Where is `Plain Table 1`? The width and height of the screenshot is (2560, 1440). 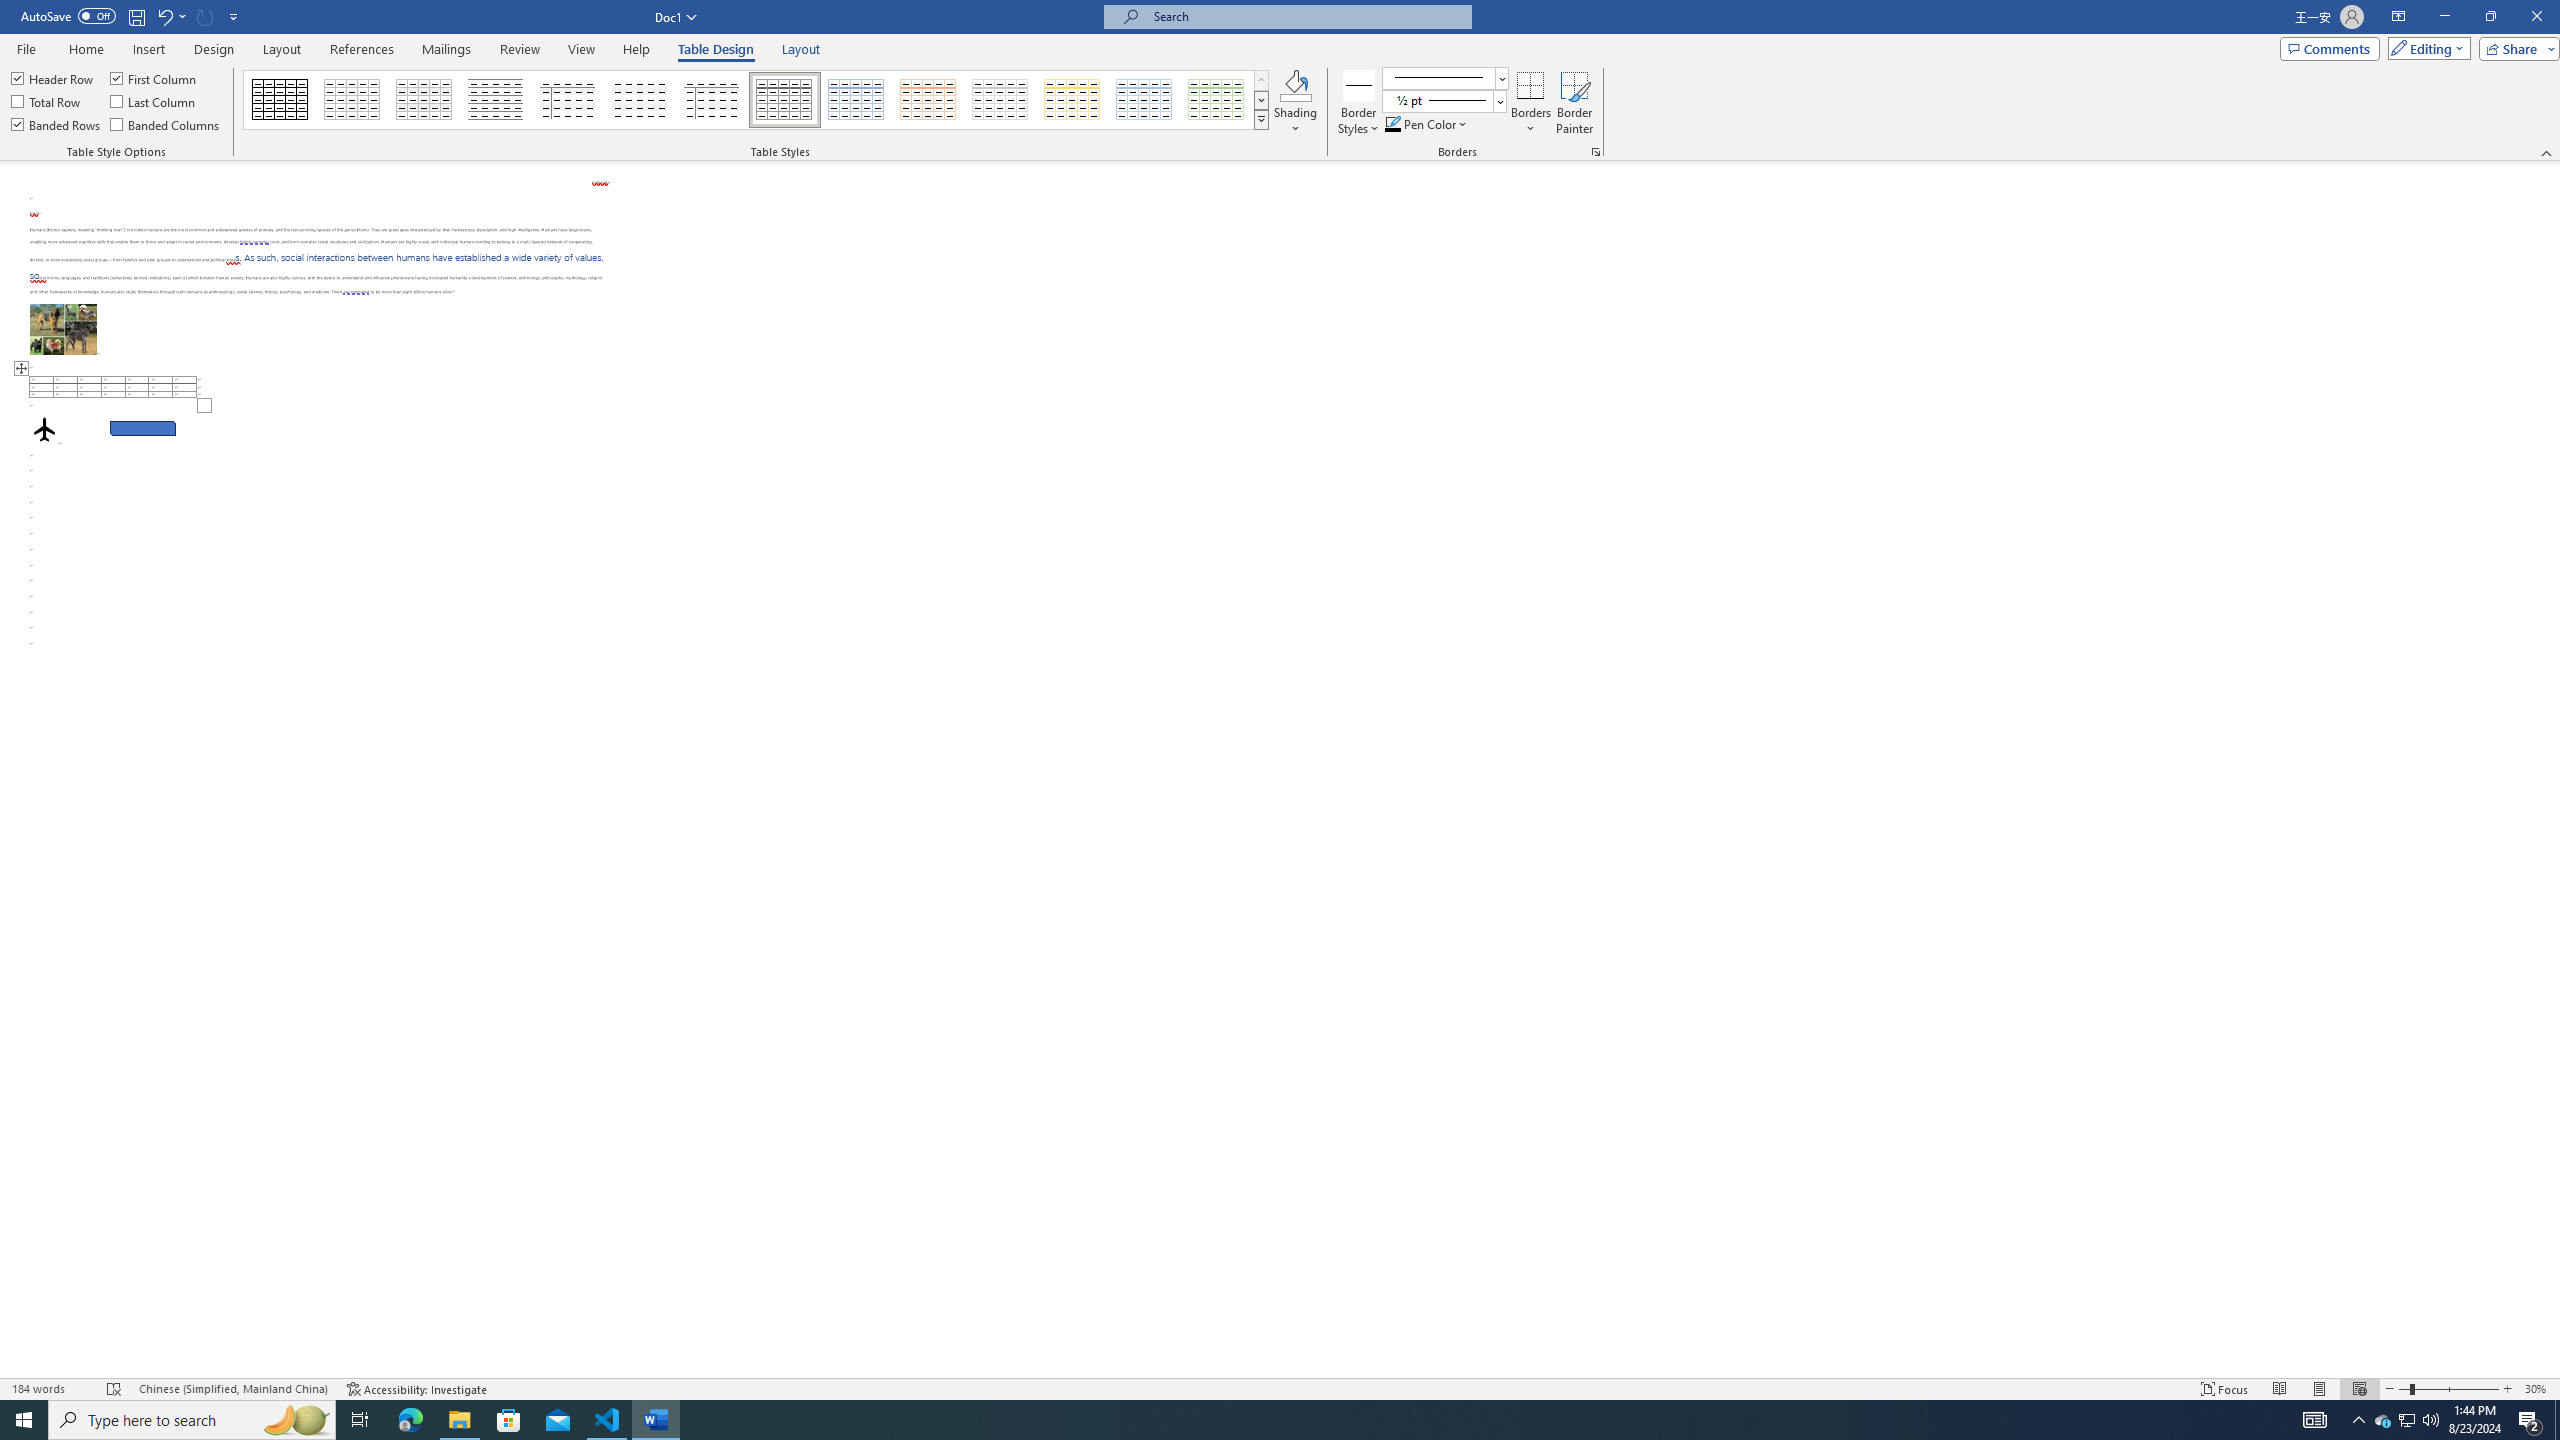 Plain Table 1 is located at coordinates (424, 100).